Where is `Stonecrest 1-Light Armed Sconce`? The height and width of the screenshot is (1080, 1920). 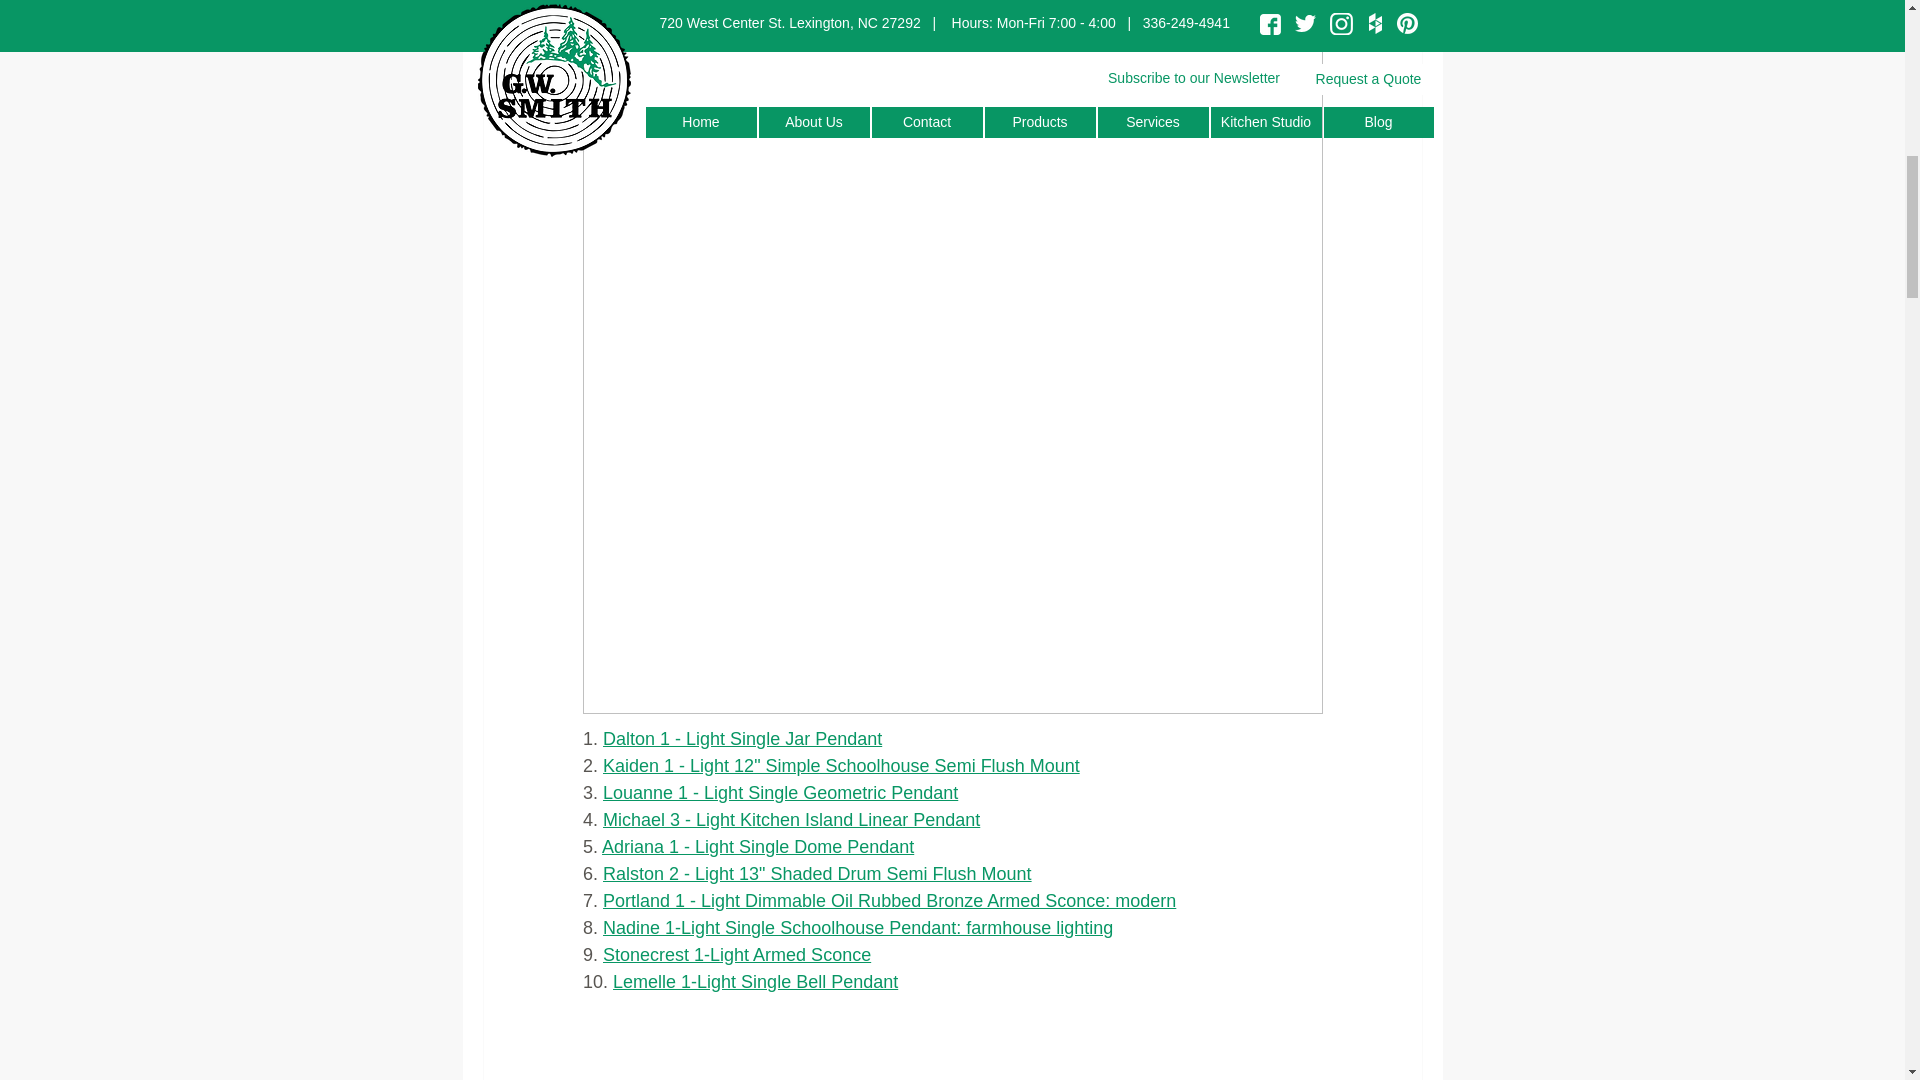 Stonecrest 1-Light Armed Sconce is located at coordinates (736, 955).